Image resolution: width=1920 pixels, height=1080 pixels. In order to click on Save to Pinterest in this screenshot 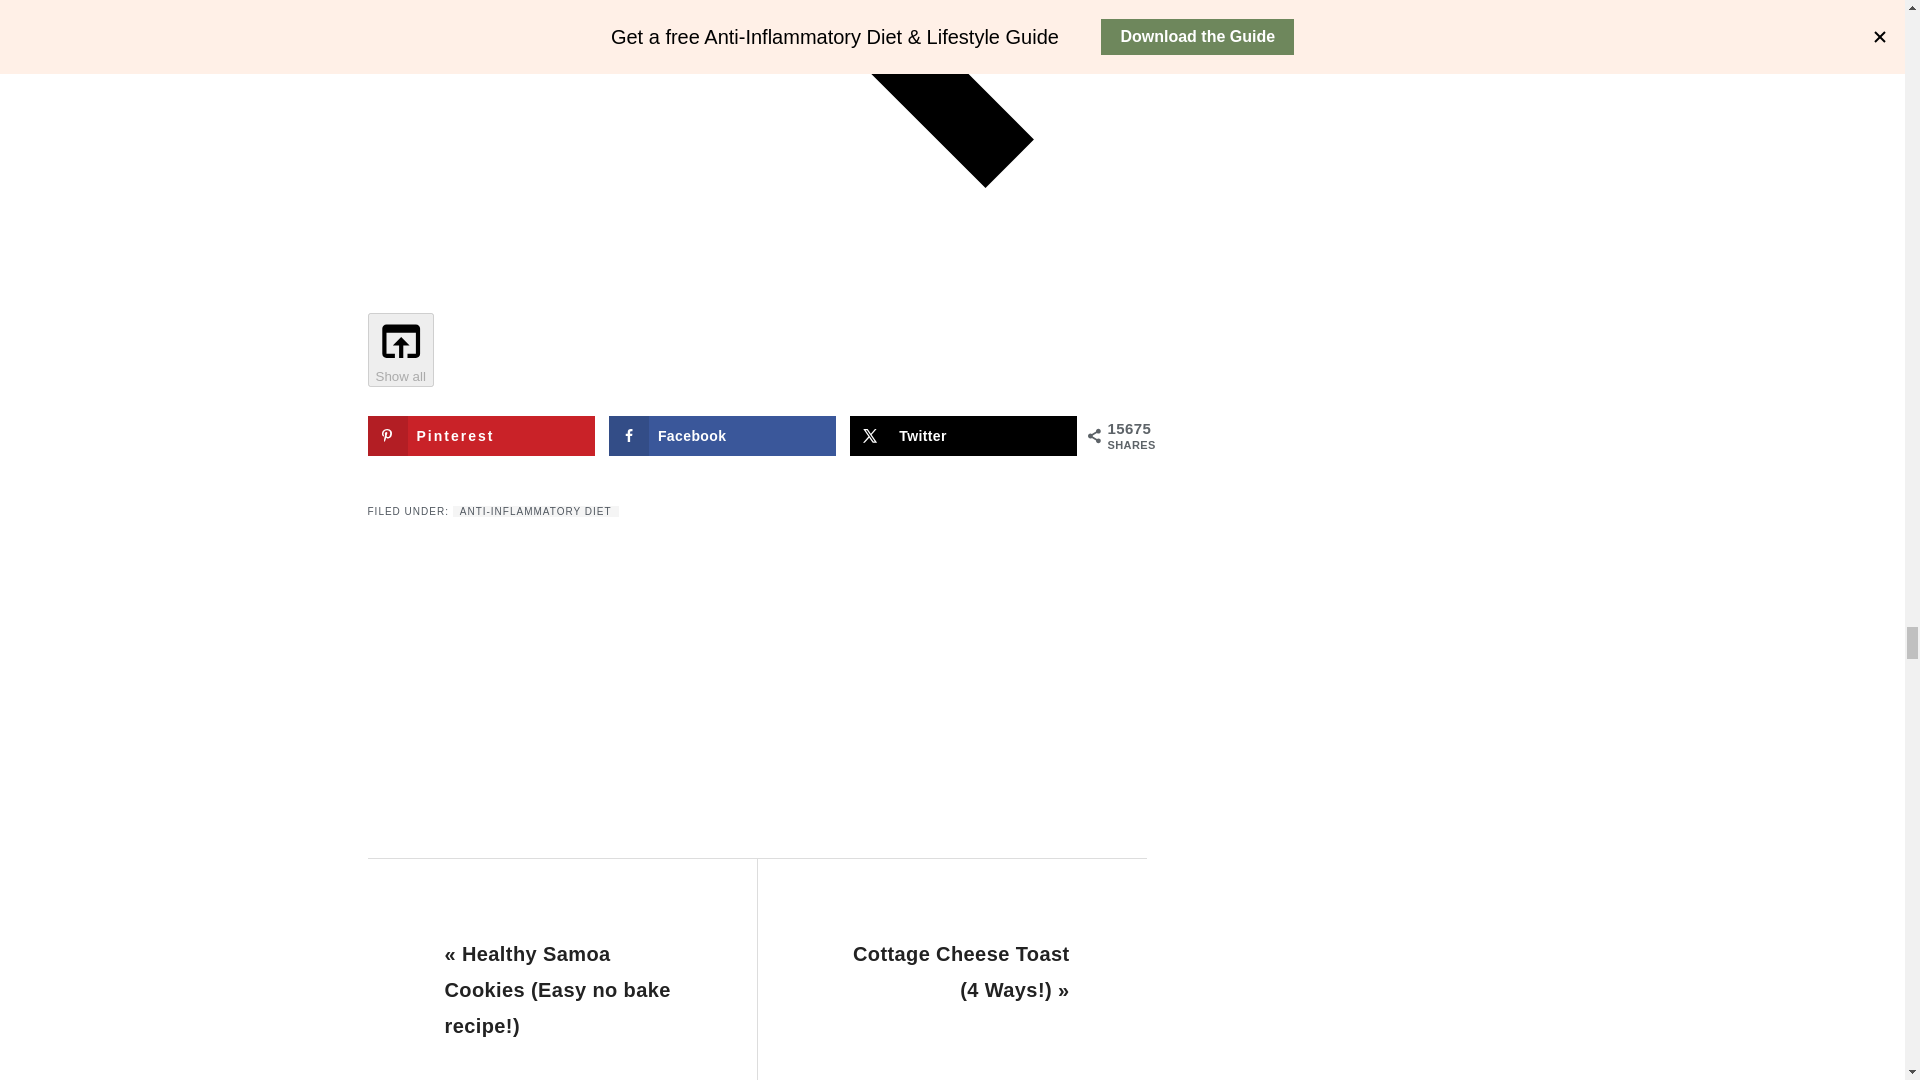, I will do `click(482, 435)`.